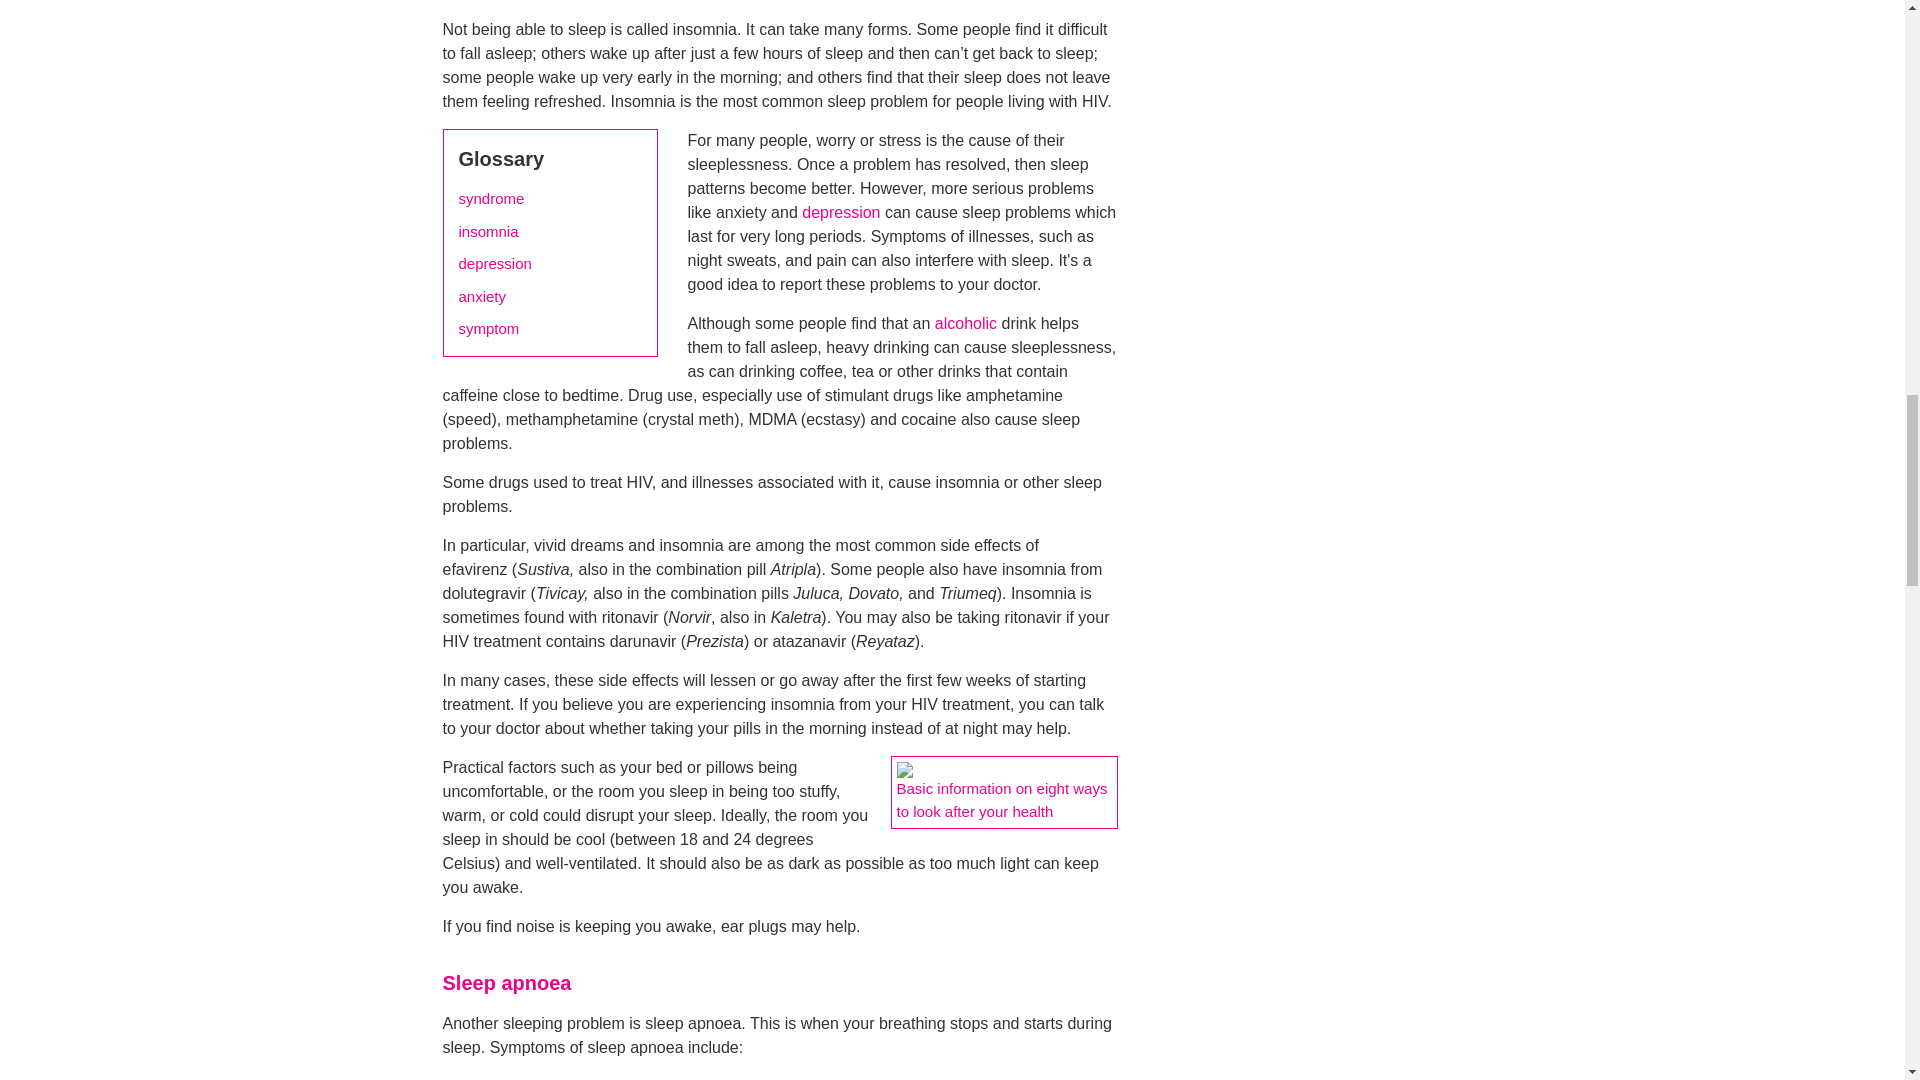  I want to click on anxiety, so click(482, 297).